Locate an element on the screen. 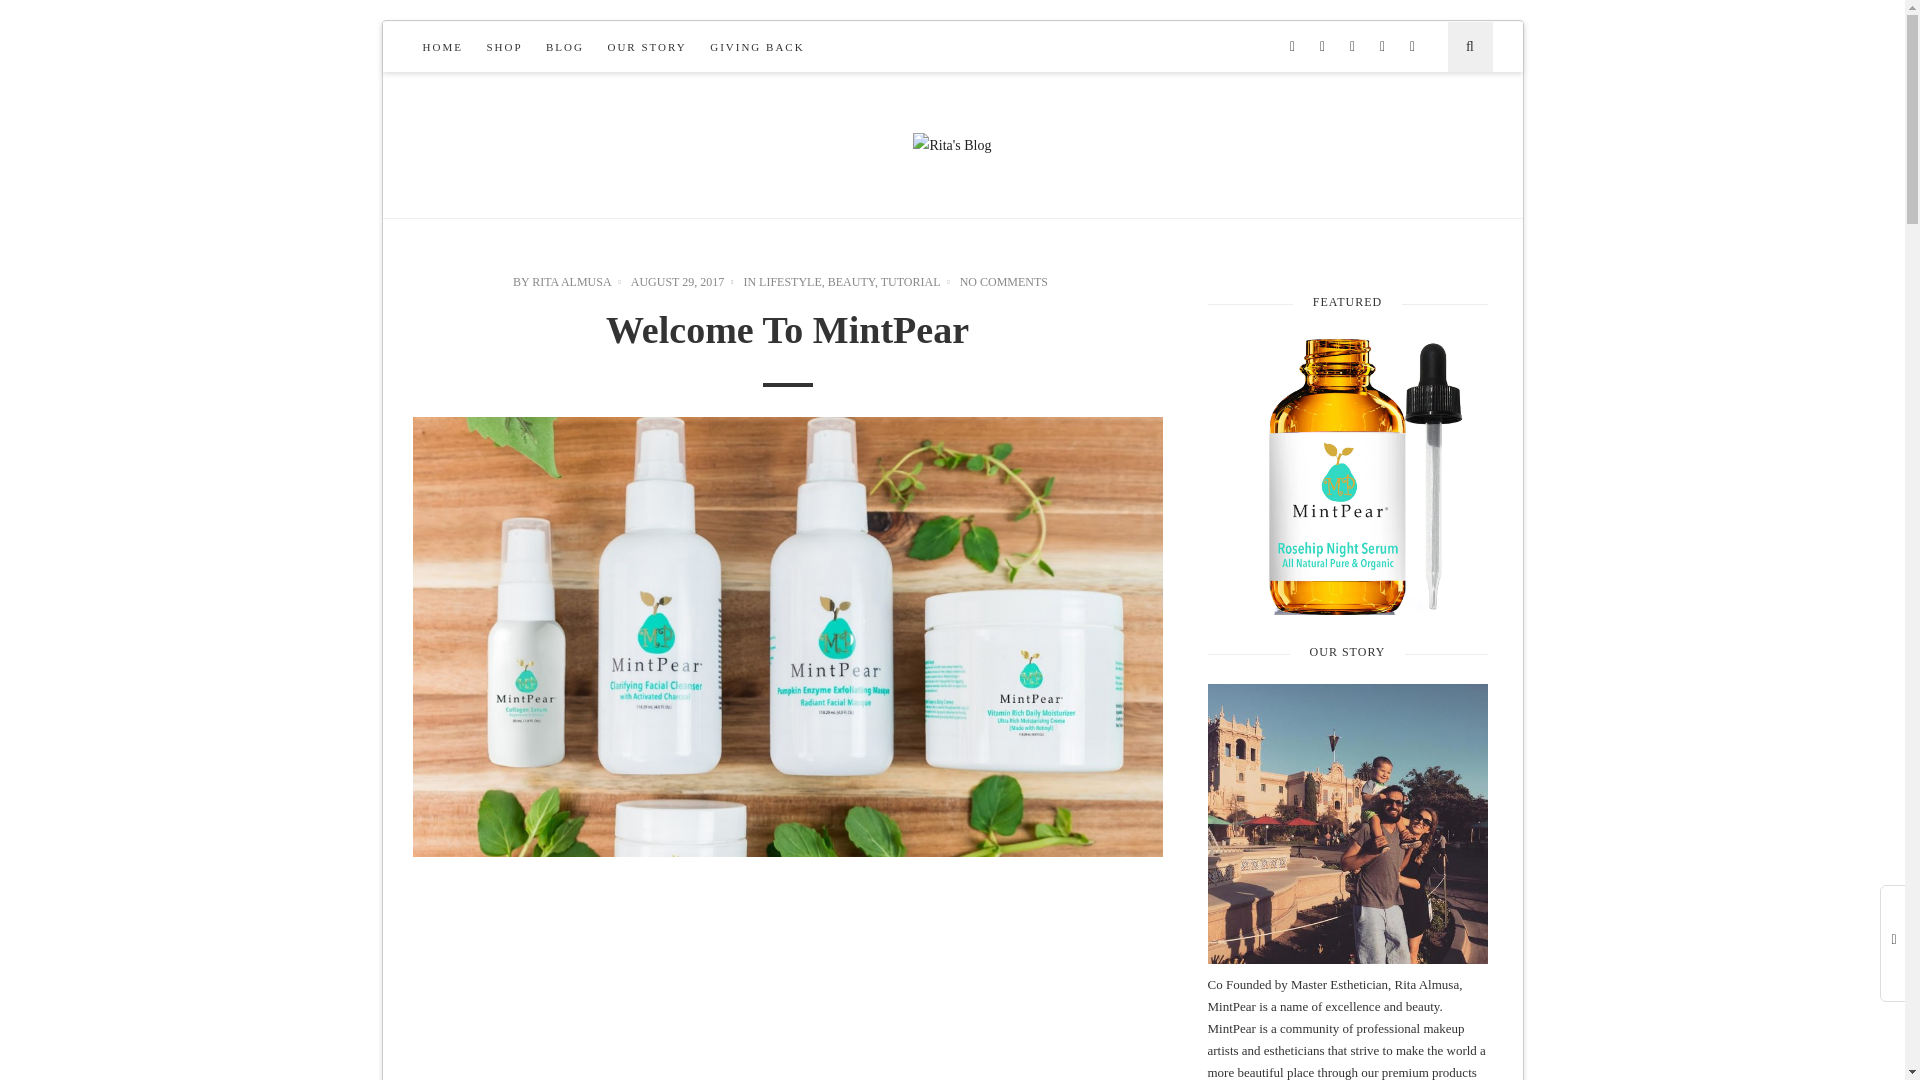  LIFESTYLE is located at coordinates (790, 282).